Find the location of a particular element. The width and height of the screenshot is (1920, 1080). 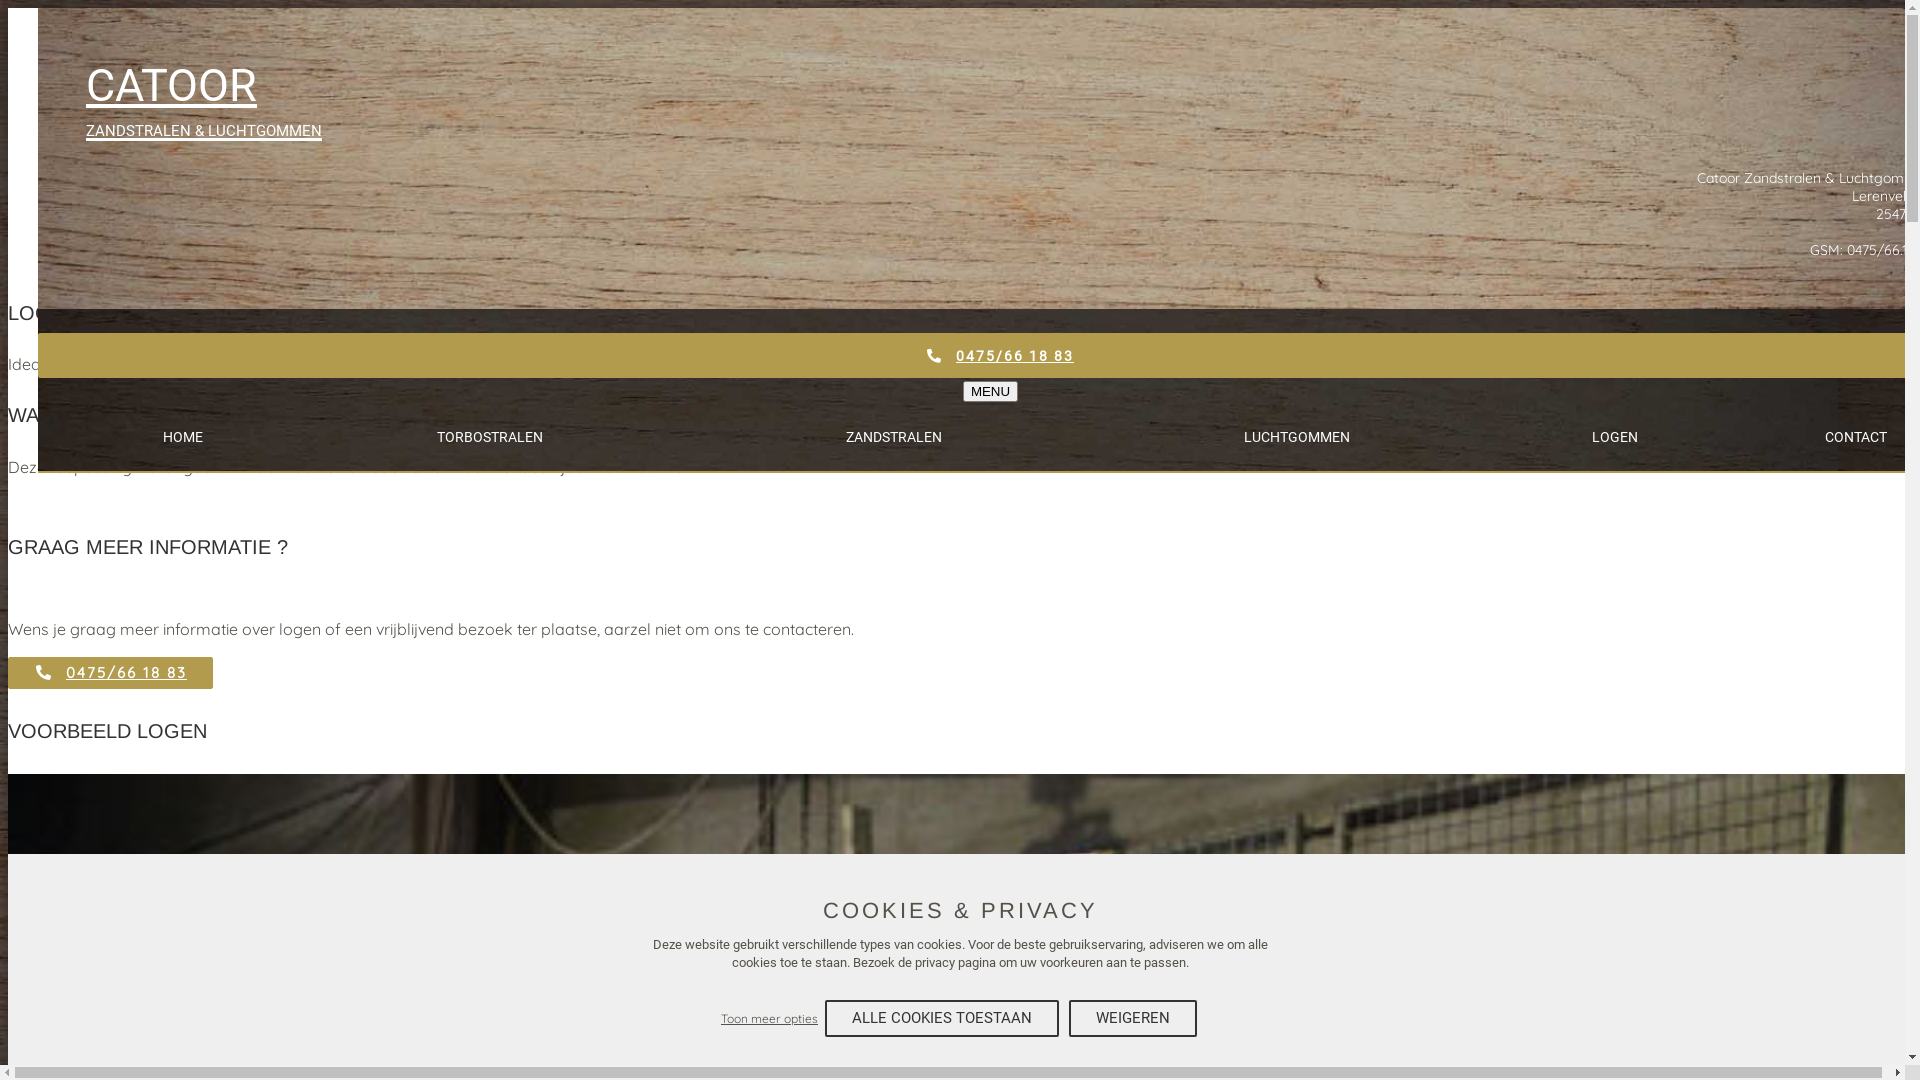

ZANDSTRALEN is located at coordinates (894, 436).